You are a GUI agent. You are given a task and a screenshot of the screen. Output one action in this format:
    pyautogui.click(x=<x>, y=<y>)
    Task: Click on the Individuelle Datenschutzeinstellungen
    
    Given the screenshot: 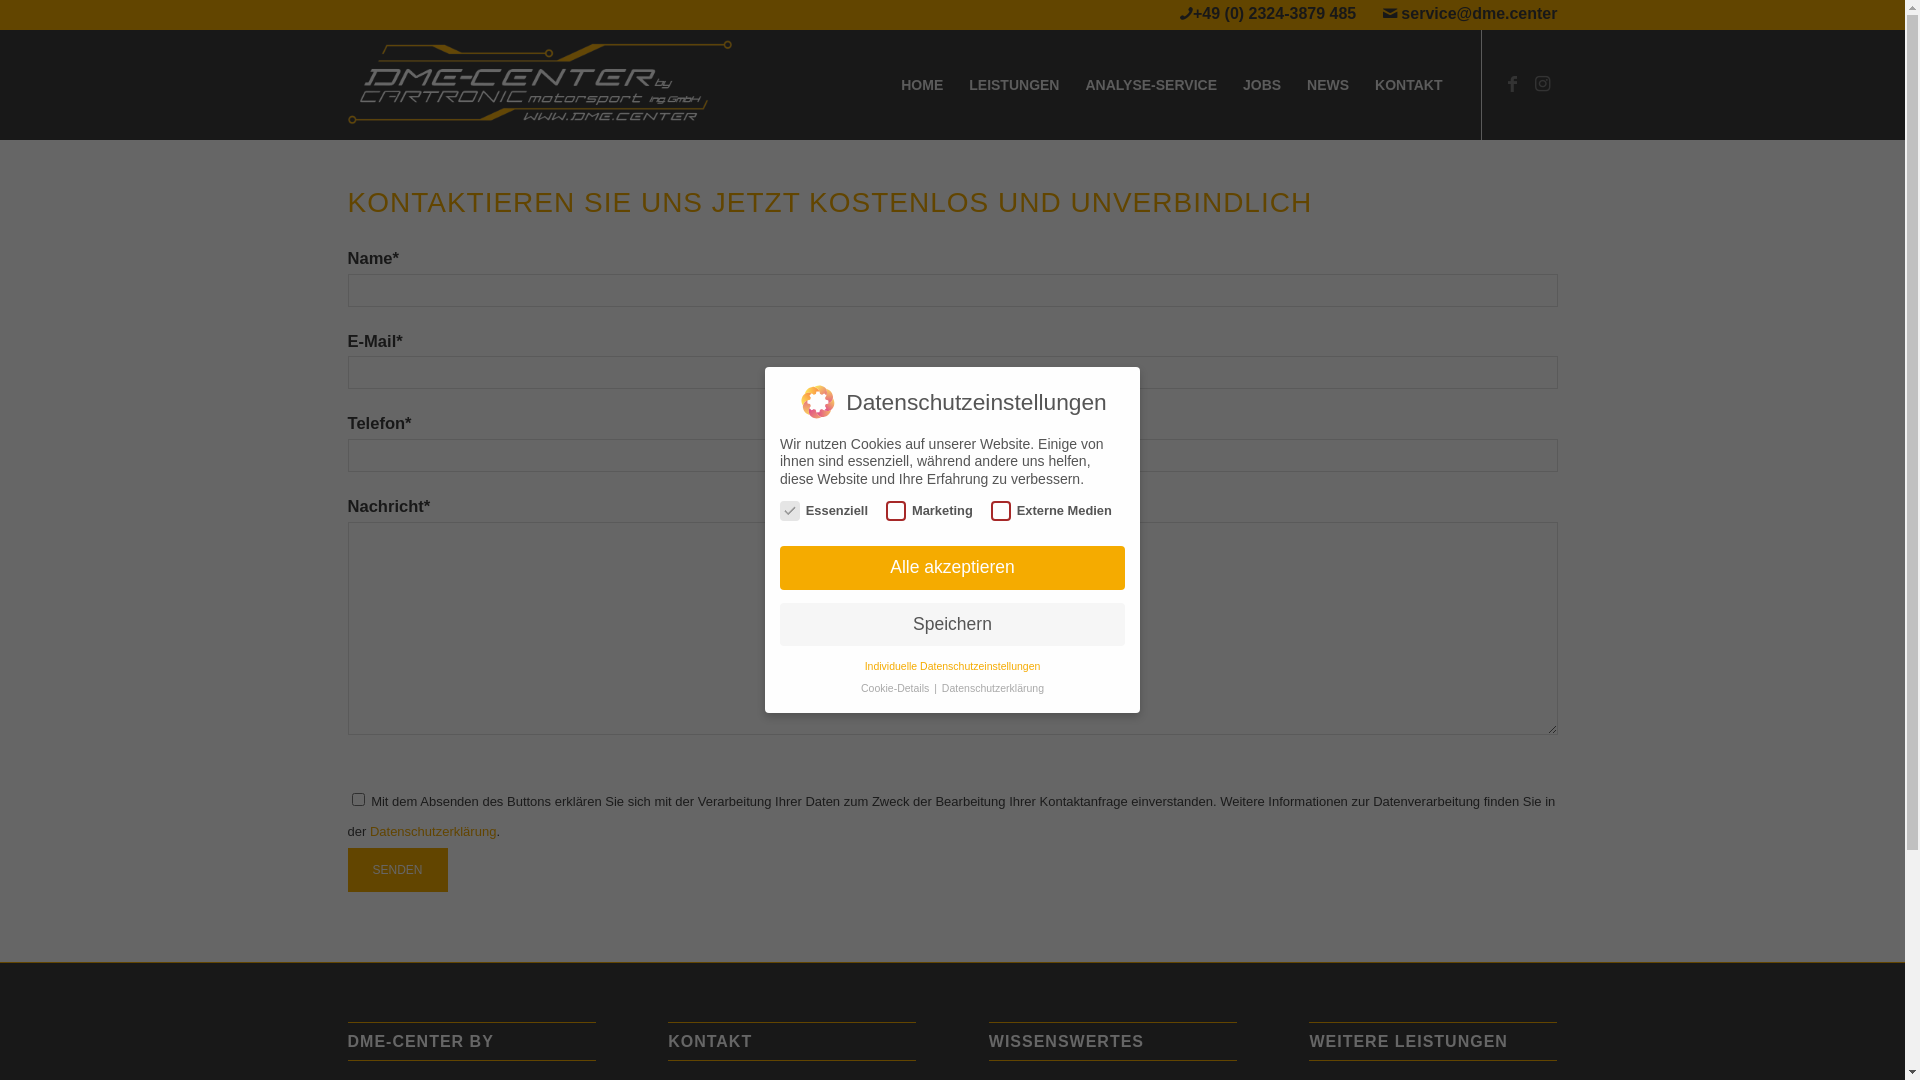 What is the action you would take?
    pyautogui.click(x=953, y=666)
    